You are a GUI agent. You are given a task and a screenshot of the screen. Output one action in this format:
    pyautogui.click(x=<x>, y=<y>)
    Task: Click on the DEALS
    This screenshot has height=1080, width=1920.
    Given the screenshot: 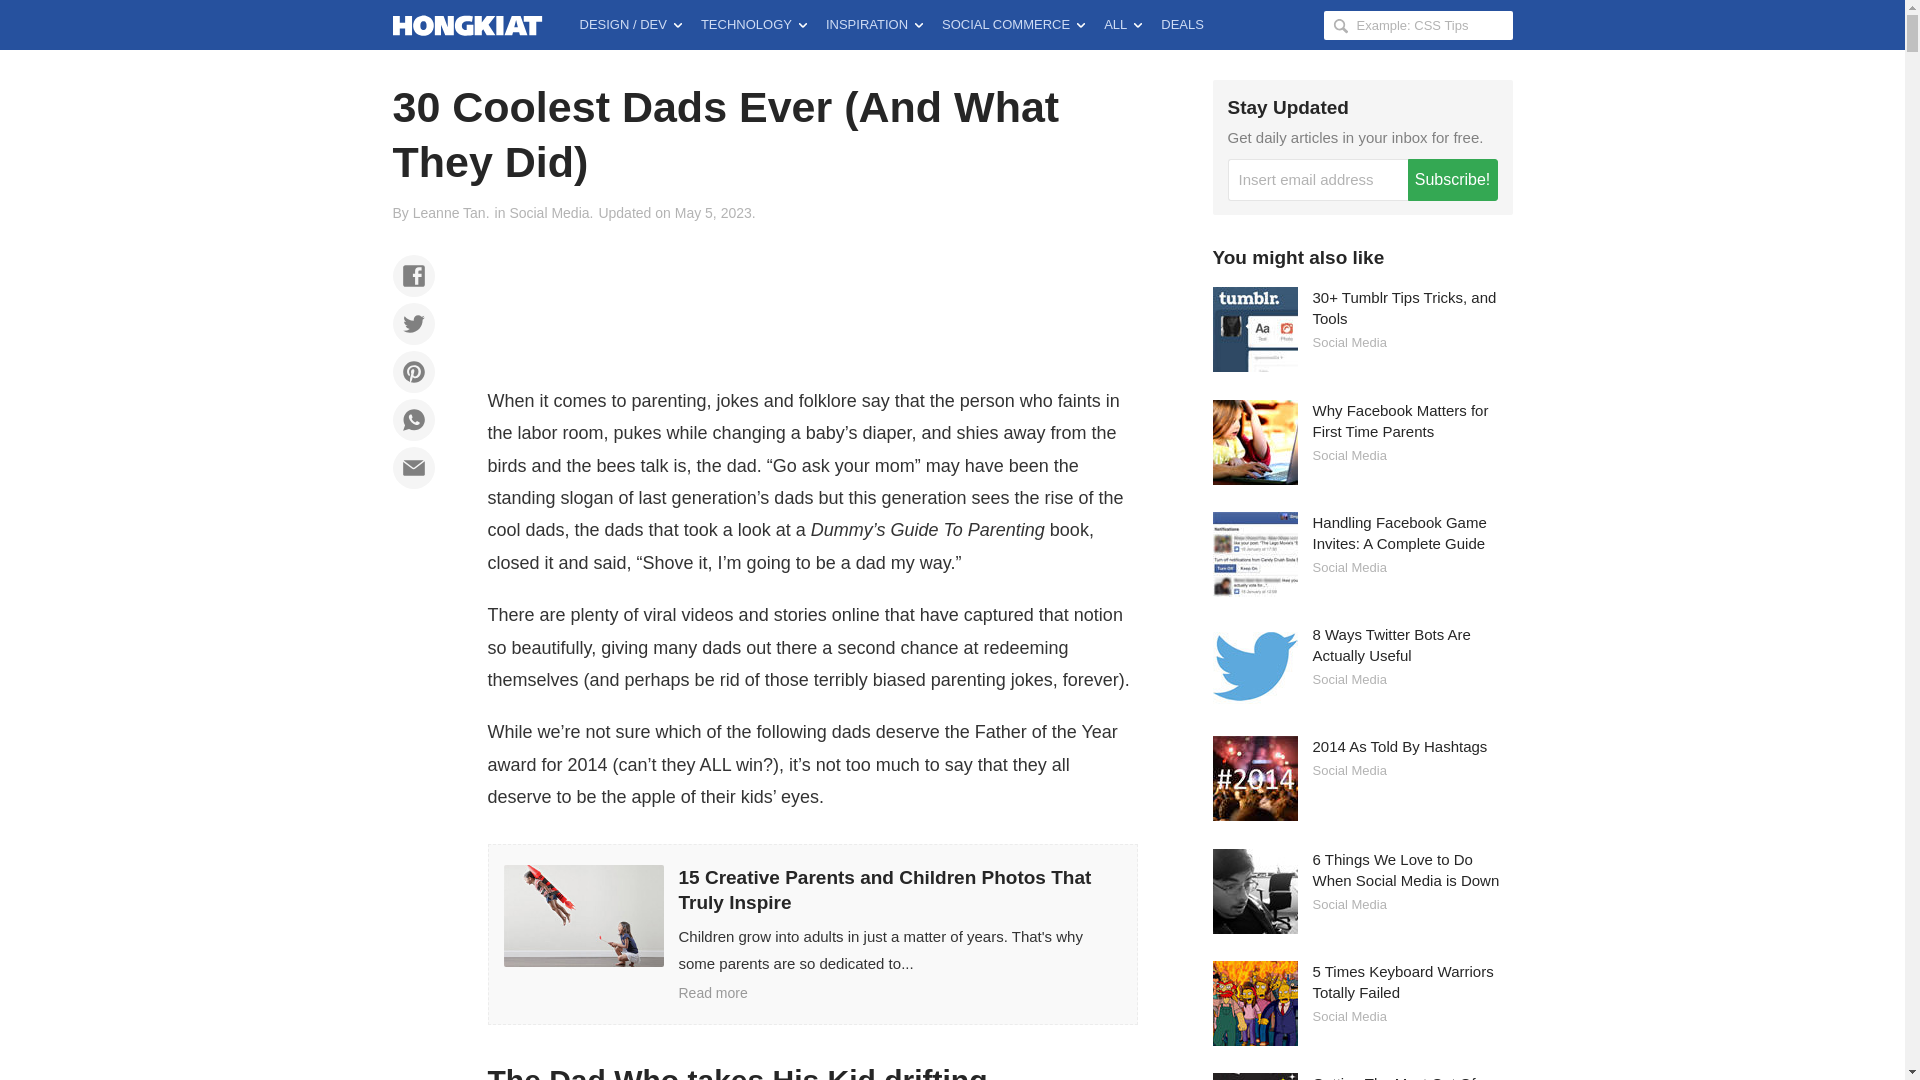 What is the action you would take?
    pyautogui.click(x=1182, y=24)
    